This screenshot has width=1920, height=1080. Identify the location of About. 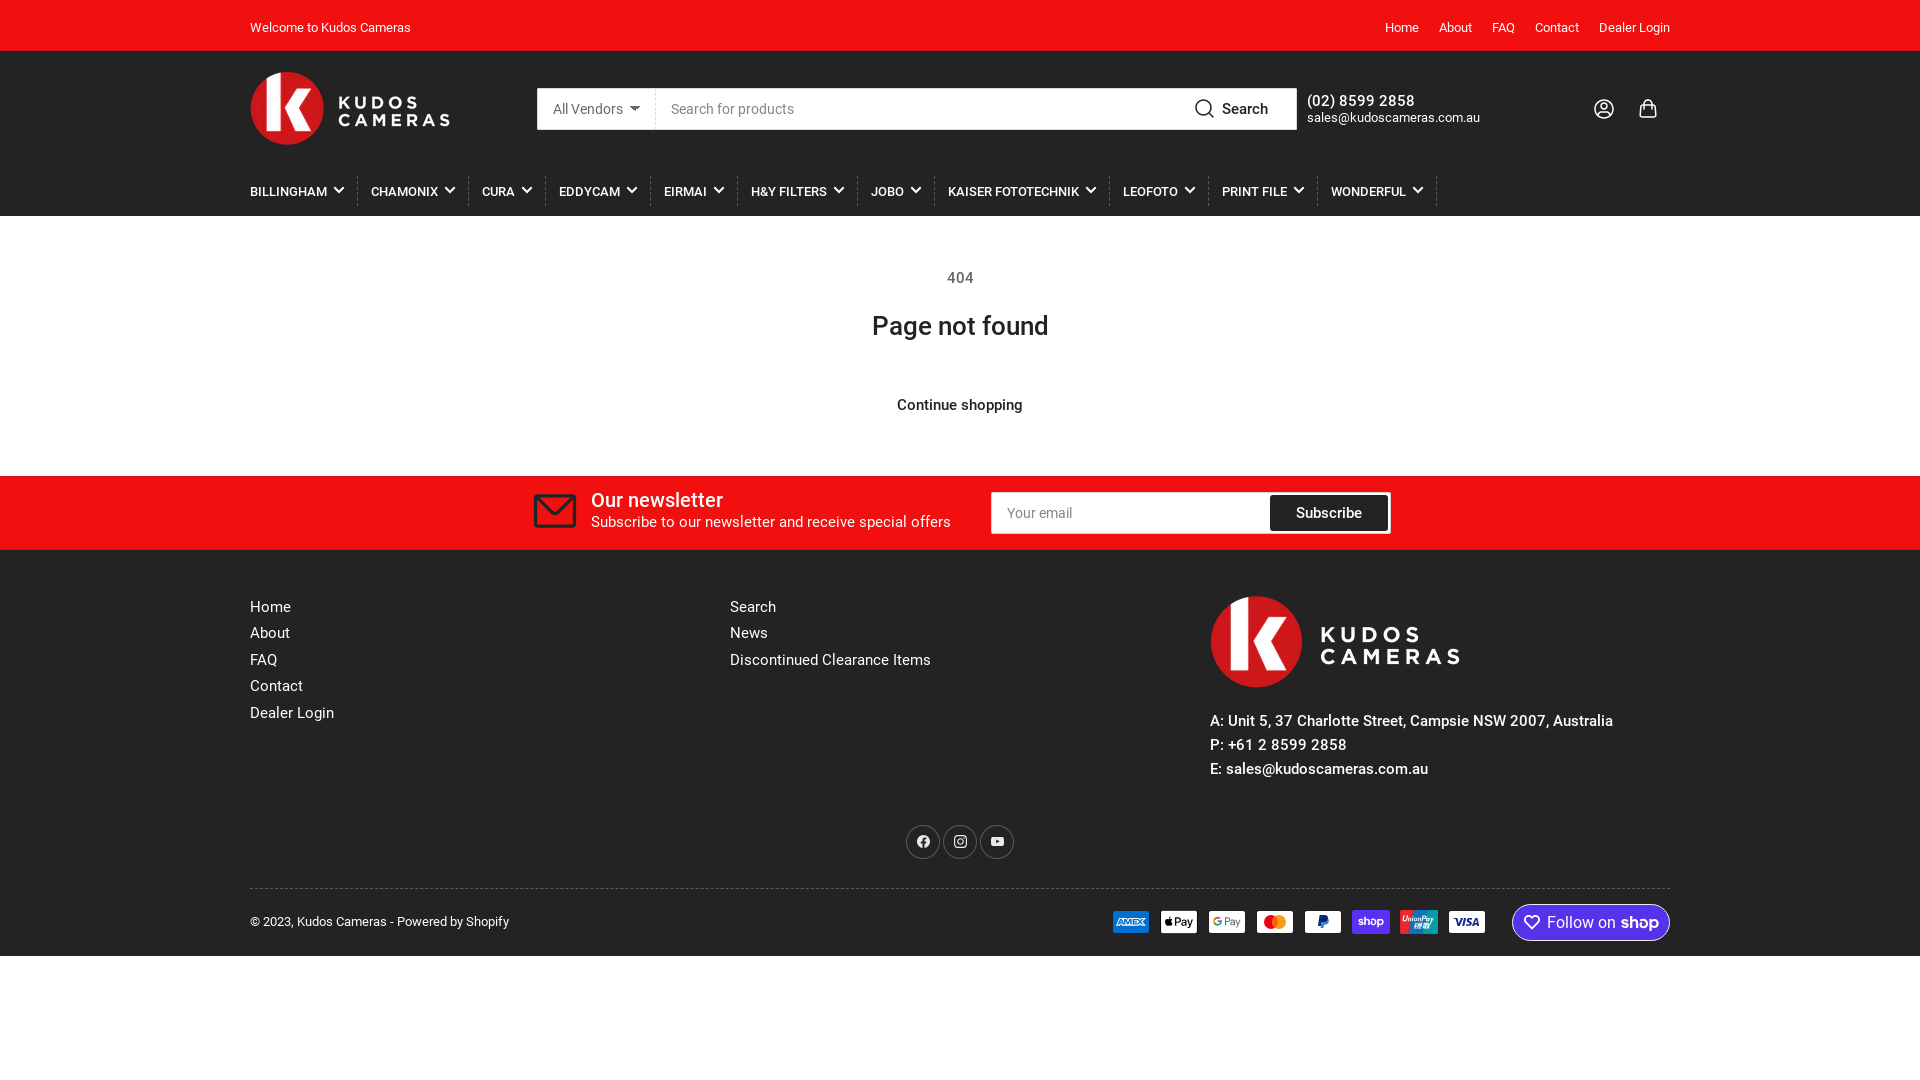
(1456, 28).